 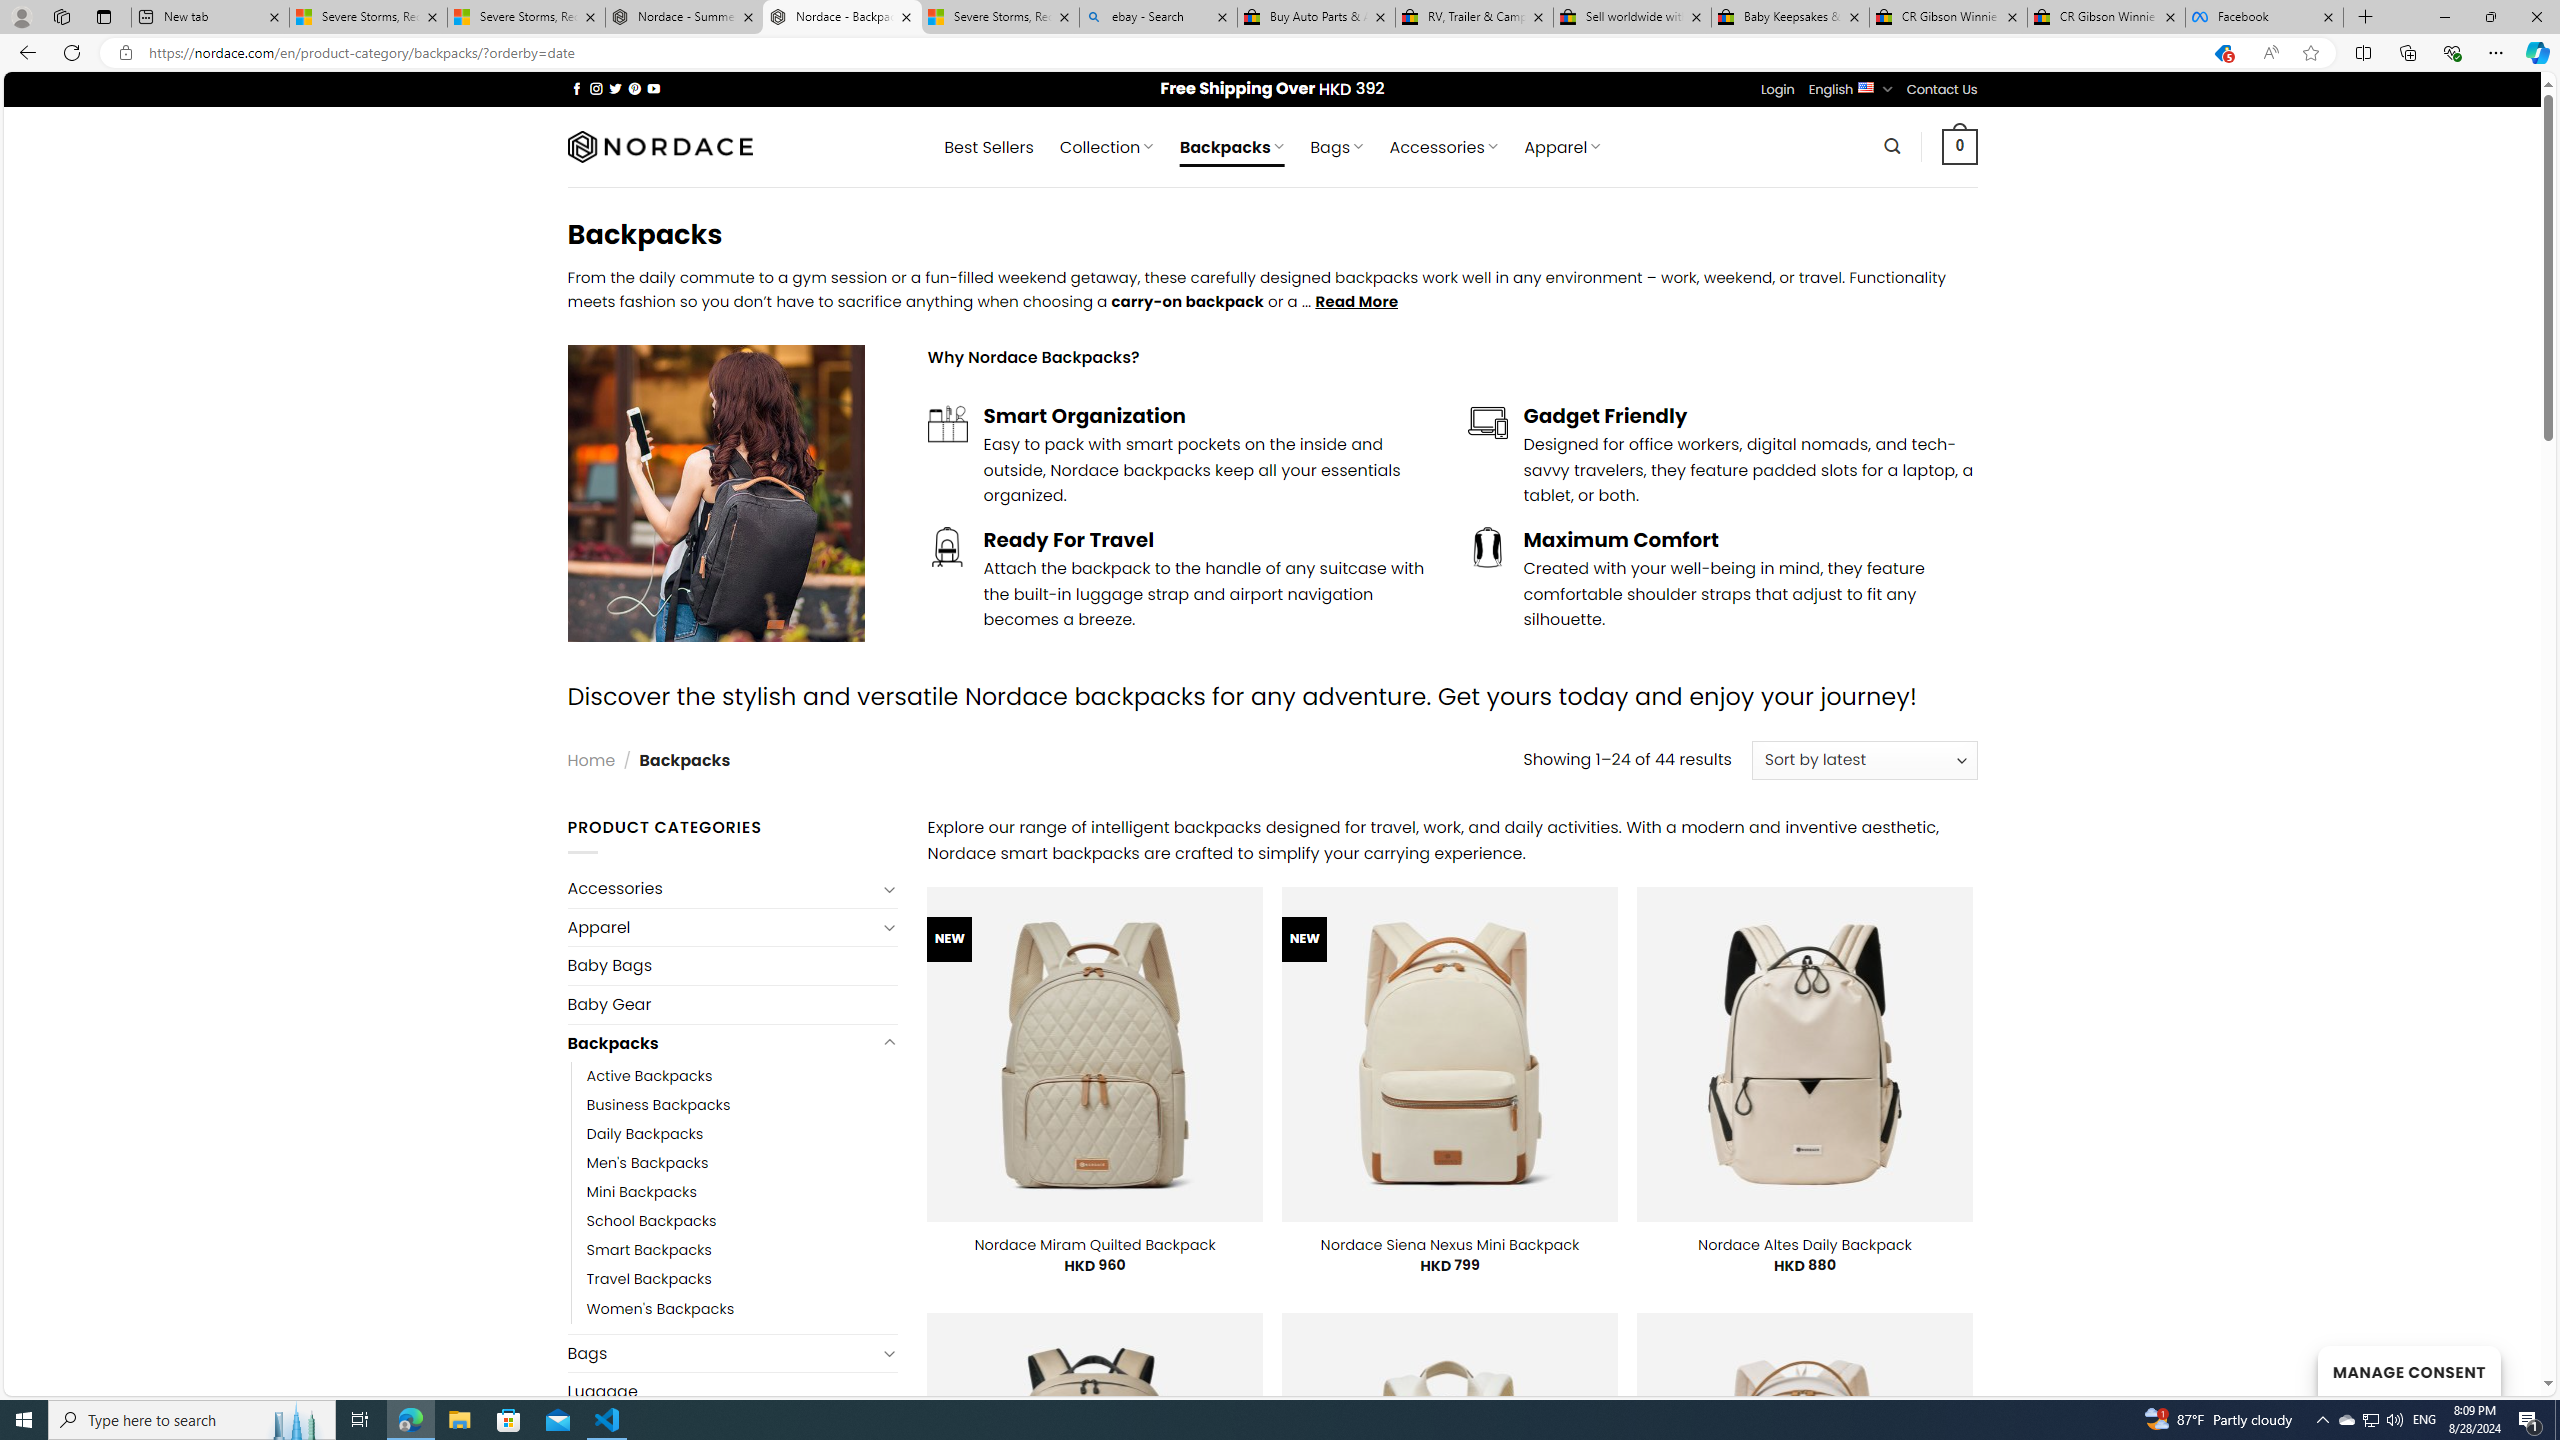 What do you see at coordinates (651, 1221) in the screenshot?
I see `School Backpacks` at bounding box center [651, 1221].